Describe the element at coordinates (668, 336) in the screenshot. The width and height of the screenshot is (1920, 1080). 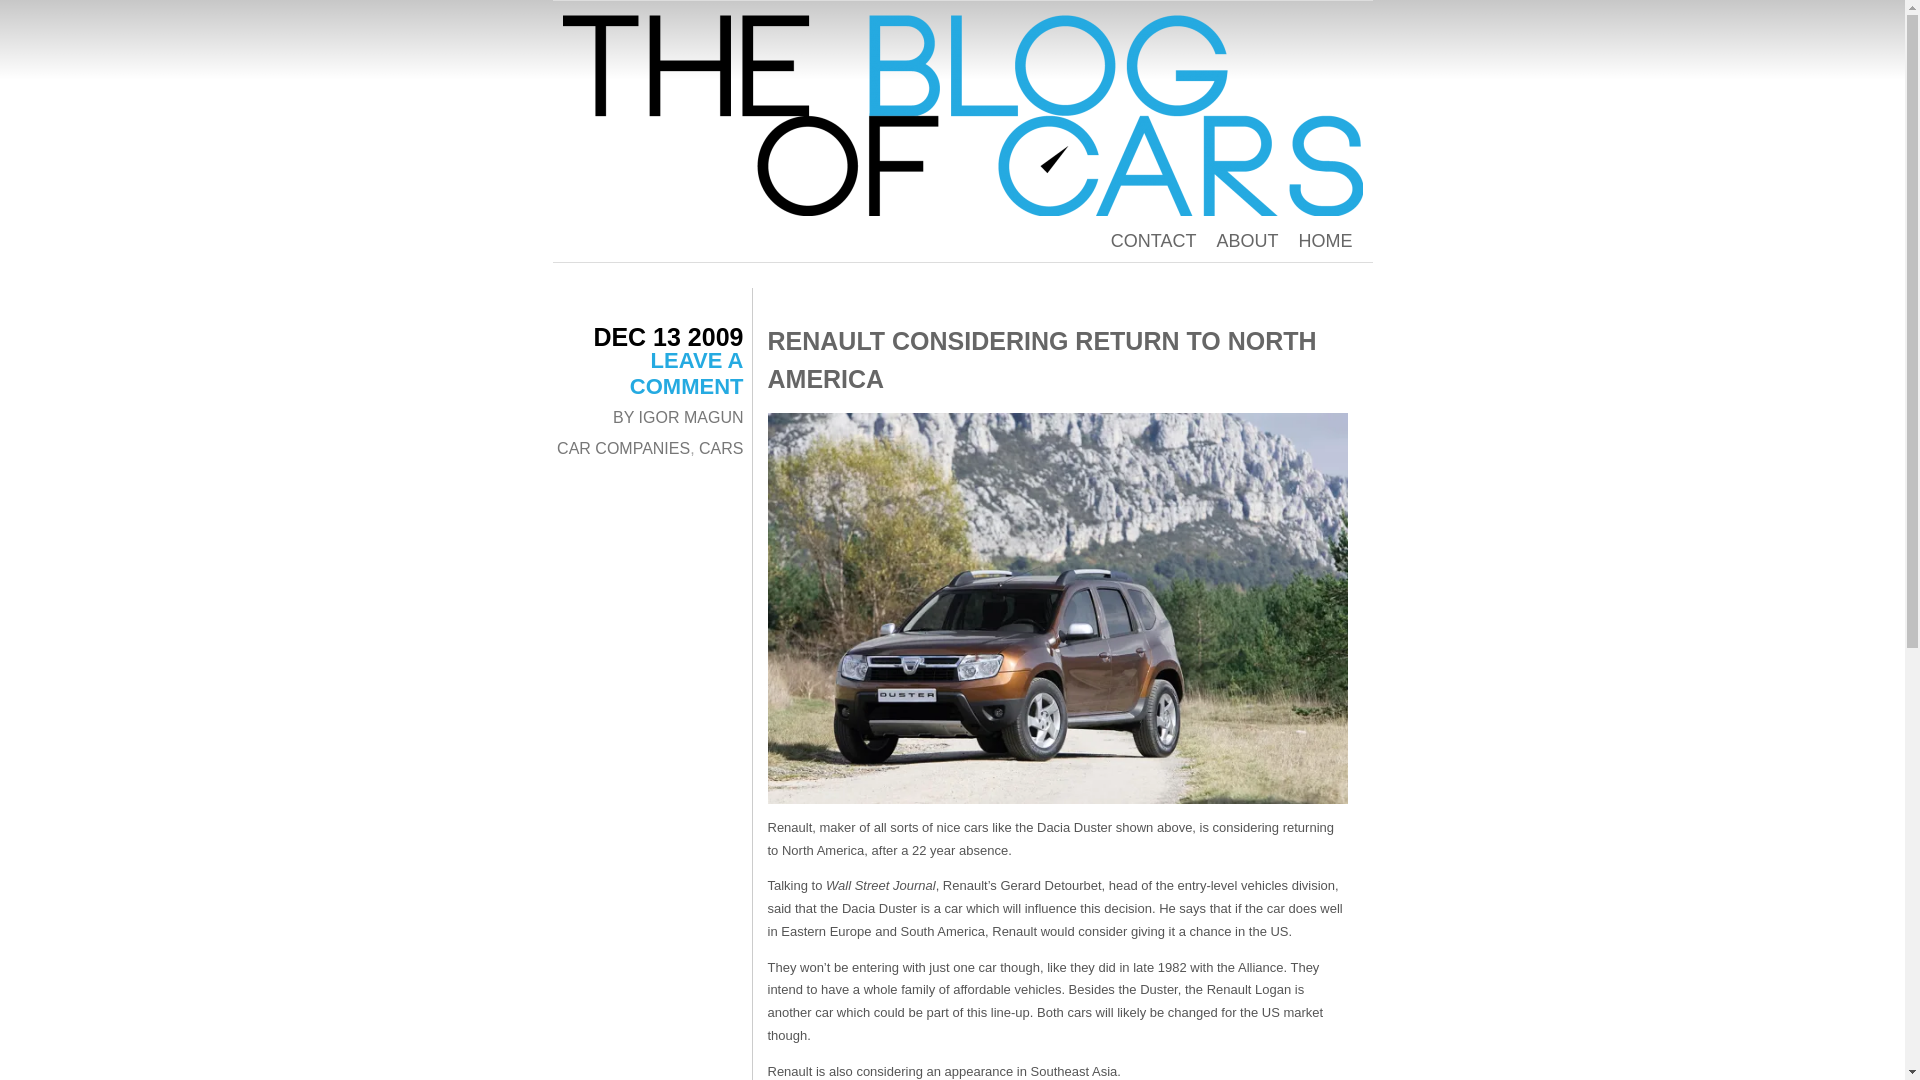
I see `DEC 13 2009` at that location.